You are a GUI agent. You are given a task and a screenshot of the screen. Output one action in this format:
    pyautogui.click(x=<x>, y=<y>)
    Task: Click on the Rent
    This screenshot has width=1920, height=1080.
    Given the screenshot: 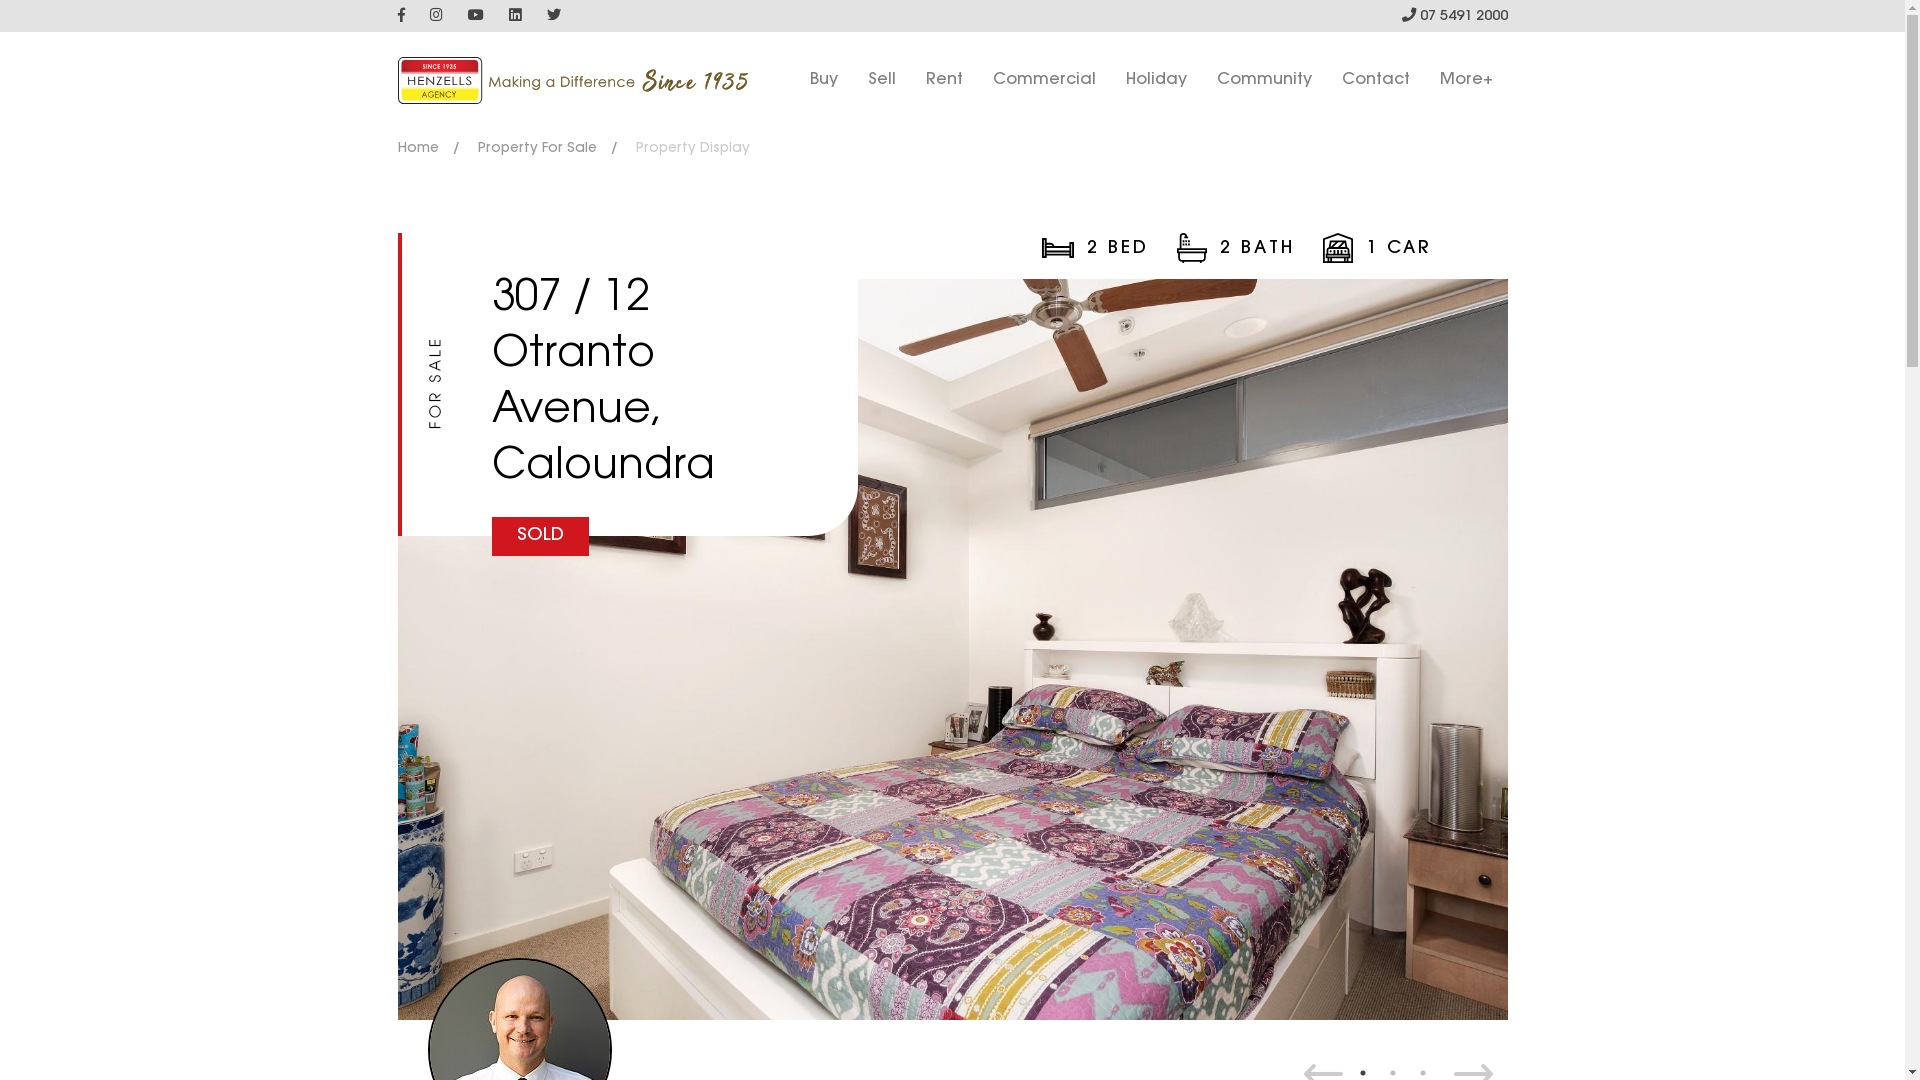 What is the action you would take?
    pyautogui.click(x=944, y=80)
    